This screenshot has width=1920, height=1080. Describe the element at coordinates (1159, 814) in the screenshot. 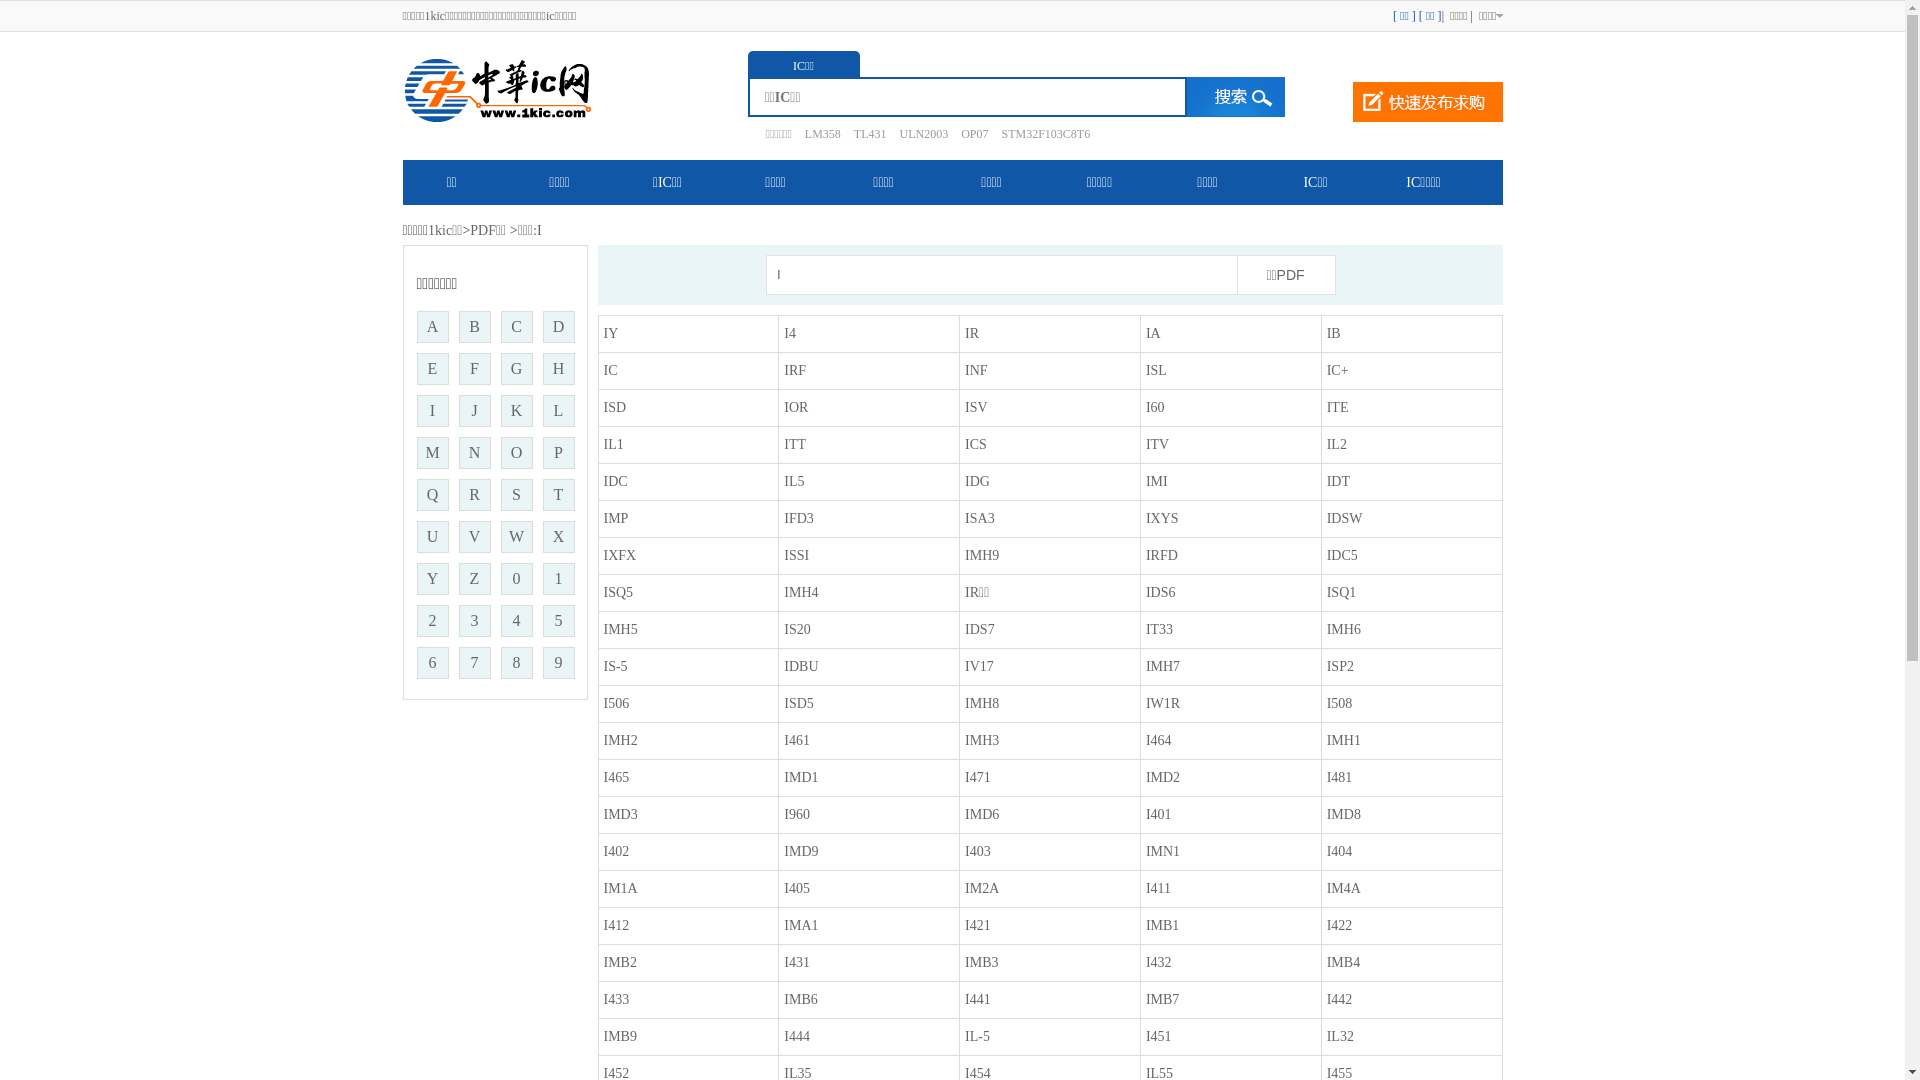

I see `I401` at that location.